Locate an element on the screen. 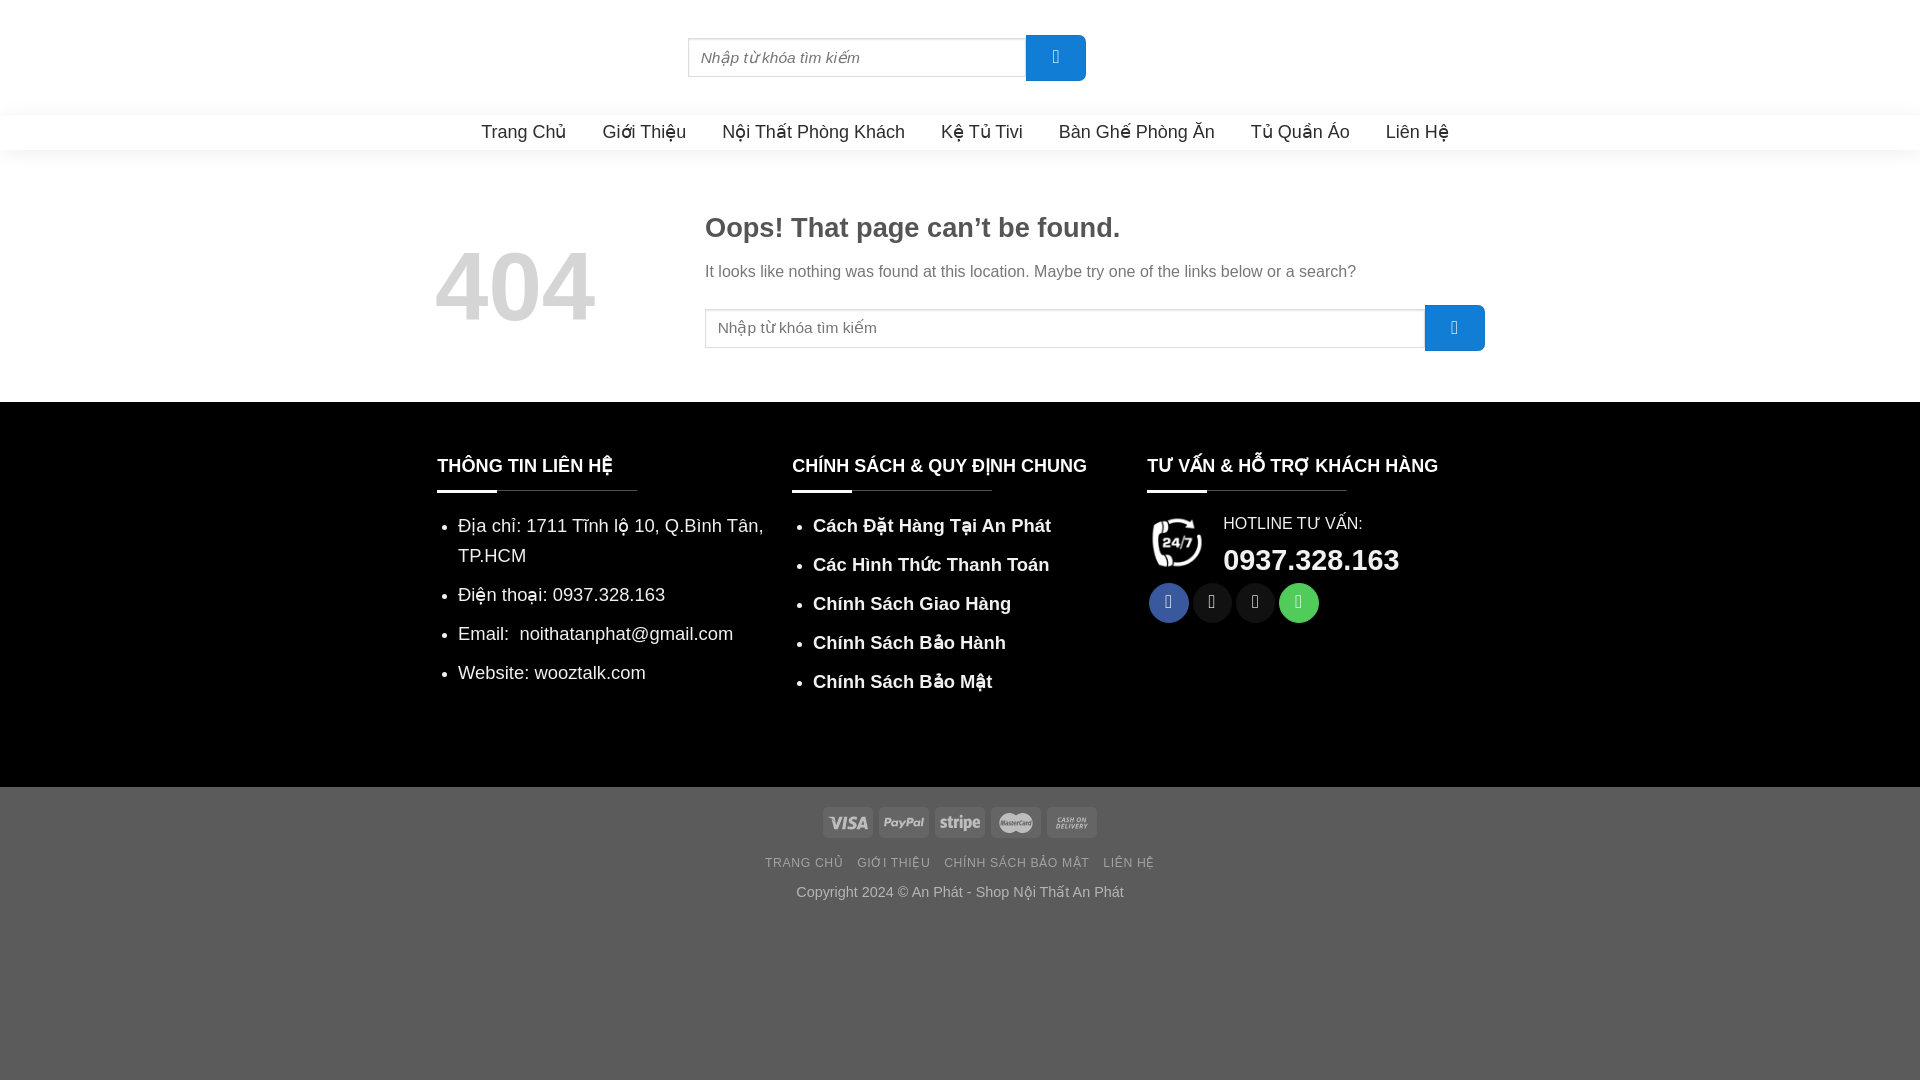 This screenshot has height=1080, width=1920. Follow on Facebook is located at coordinates (1168, 603).